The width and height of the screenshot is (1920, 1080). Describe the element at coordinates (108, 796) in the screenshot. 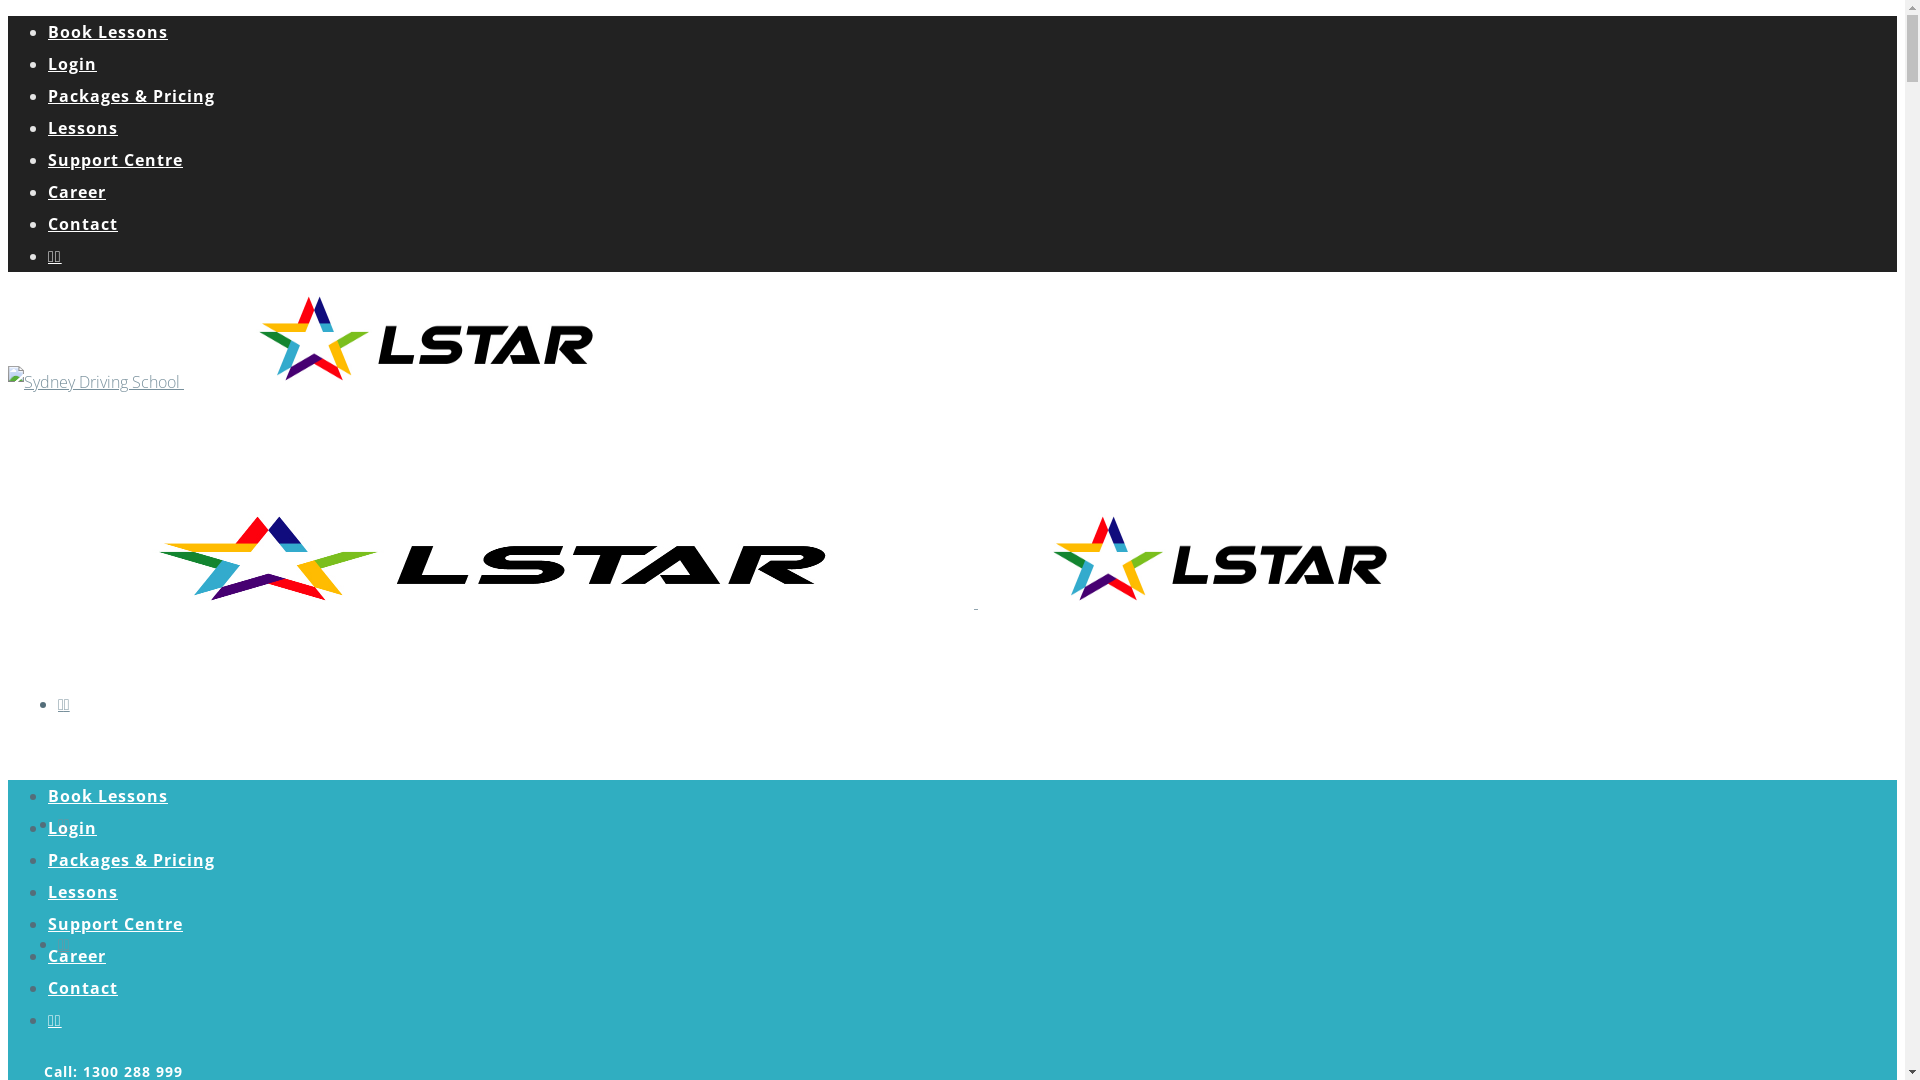

I see `Book Lessons` at that location.